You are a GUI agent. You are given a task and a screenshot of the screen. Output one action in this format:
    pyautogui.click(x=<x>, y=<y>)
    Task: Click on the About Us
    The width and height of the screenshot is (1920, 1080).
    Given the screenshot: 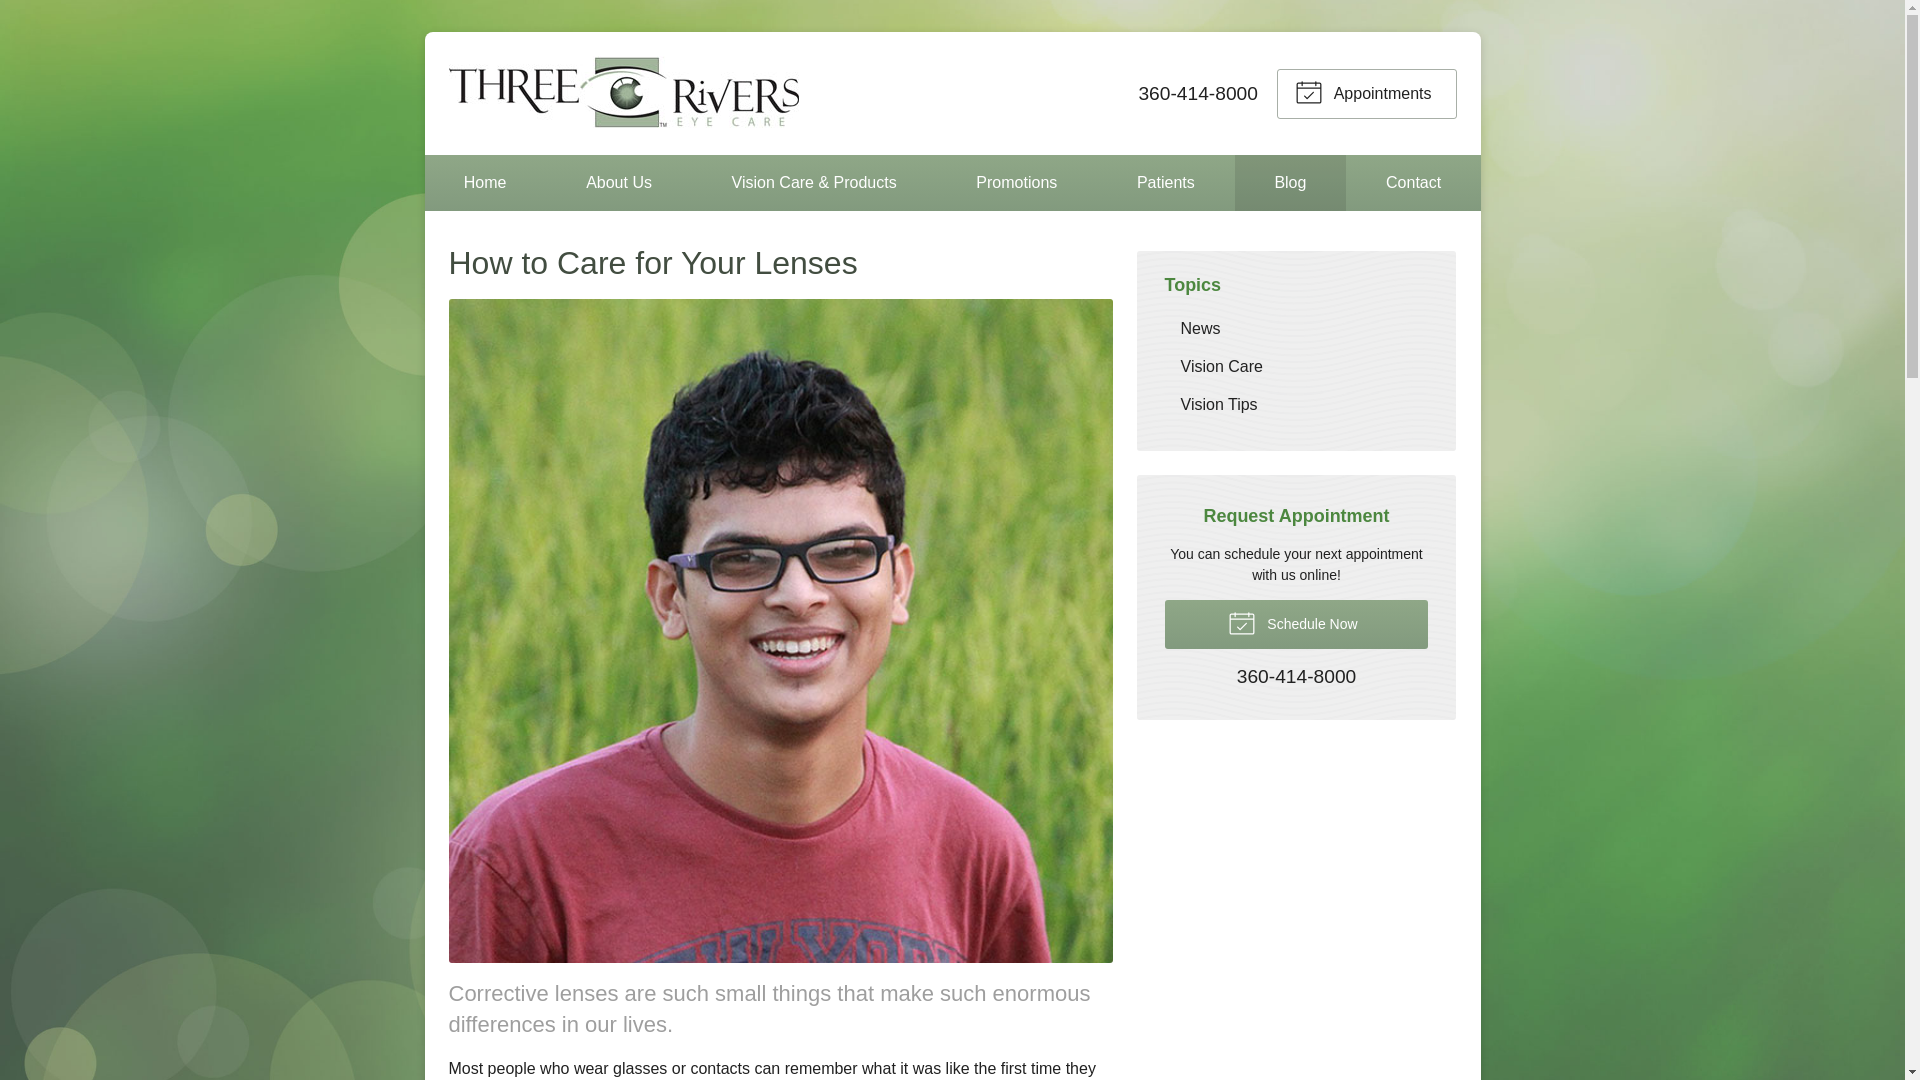 What is the action you would take?
    pyautogui.click(x=619, y=182)
    